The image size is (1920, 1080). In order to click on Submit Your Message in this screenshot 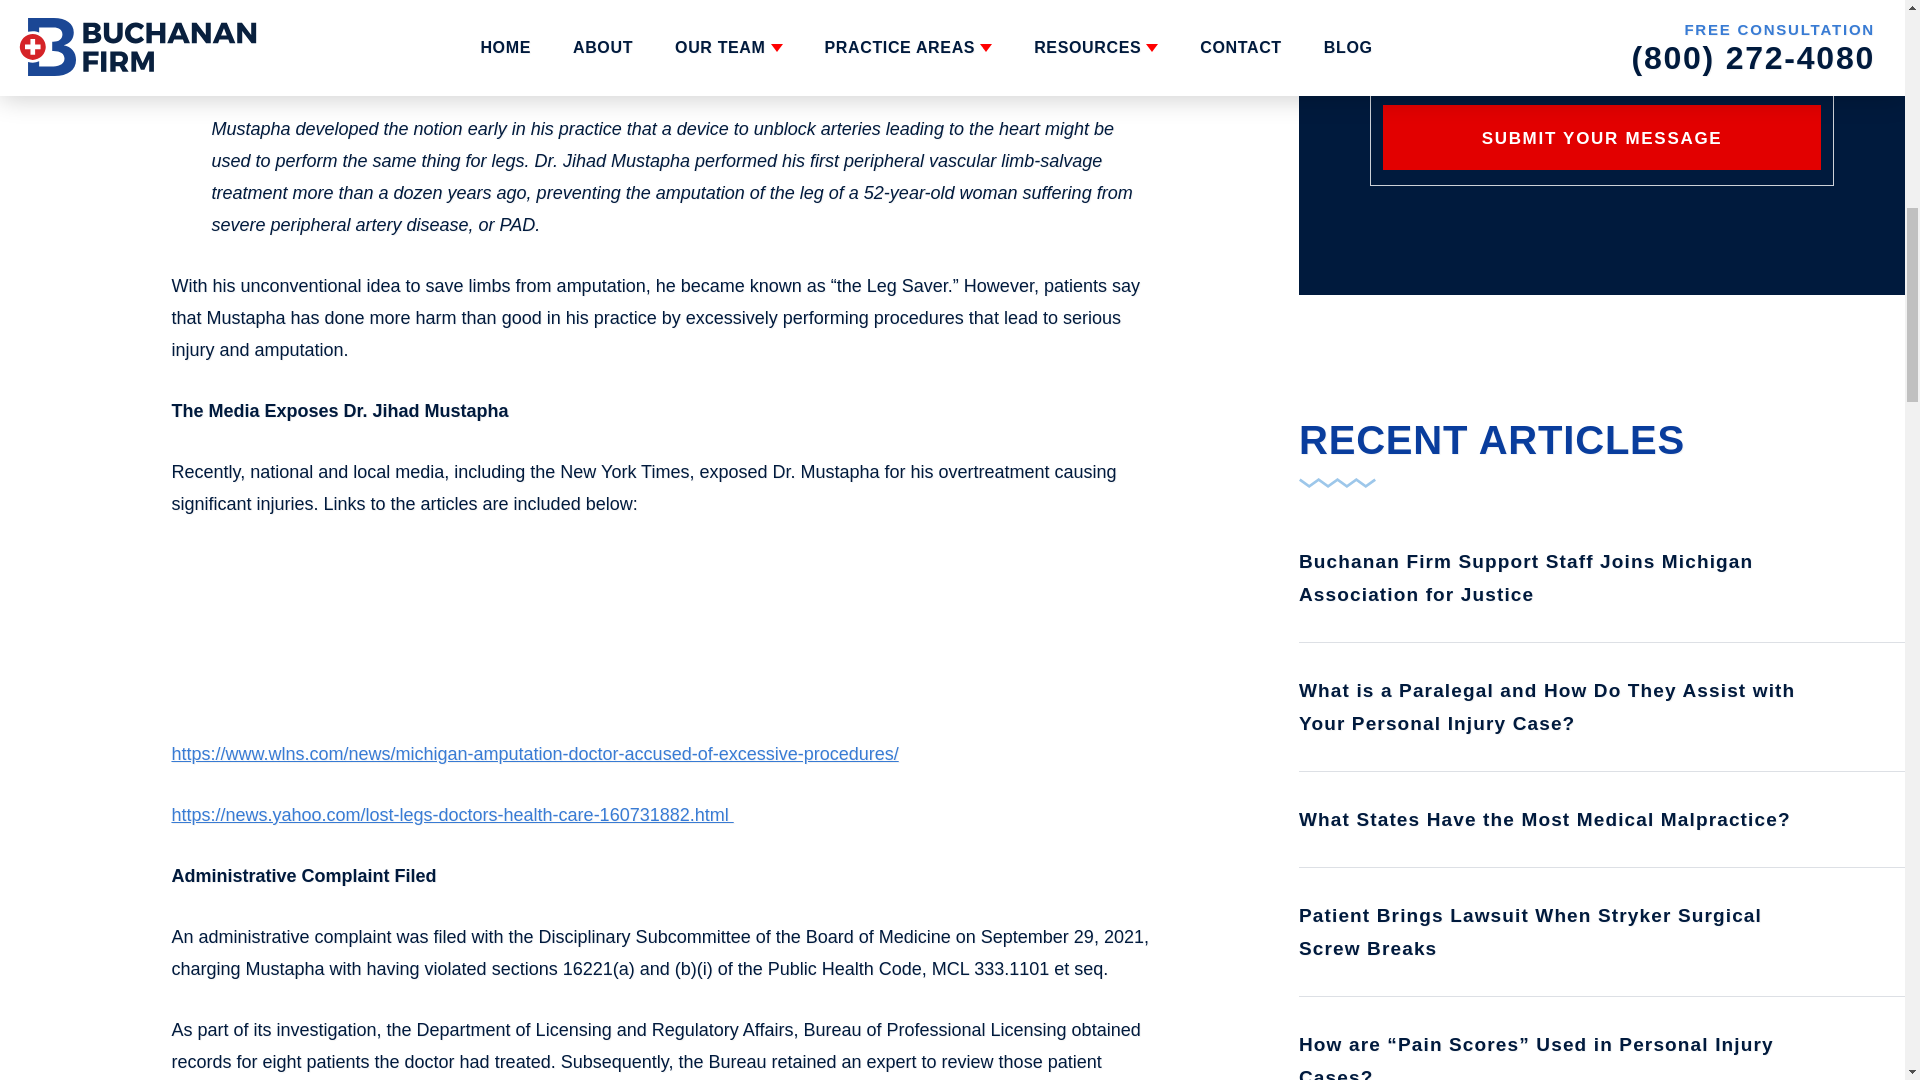, I will do `click(1602, 136)`.